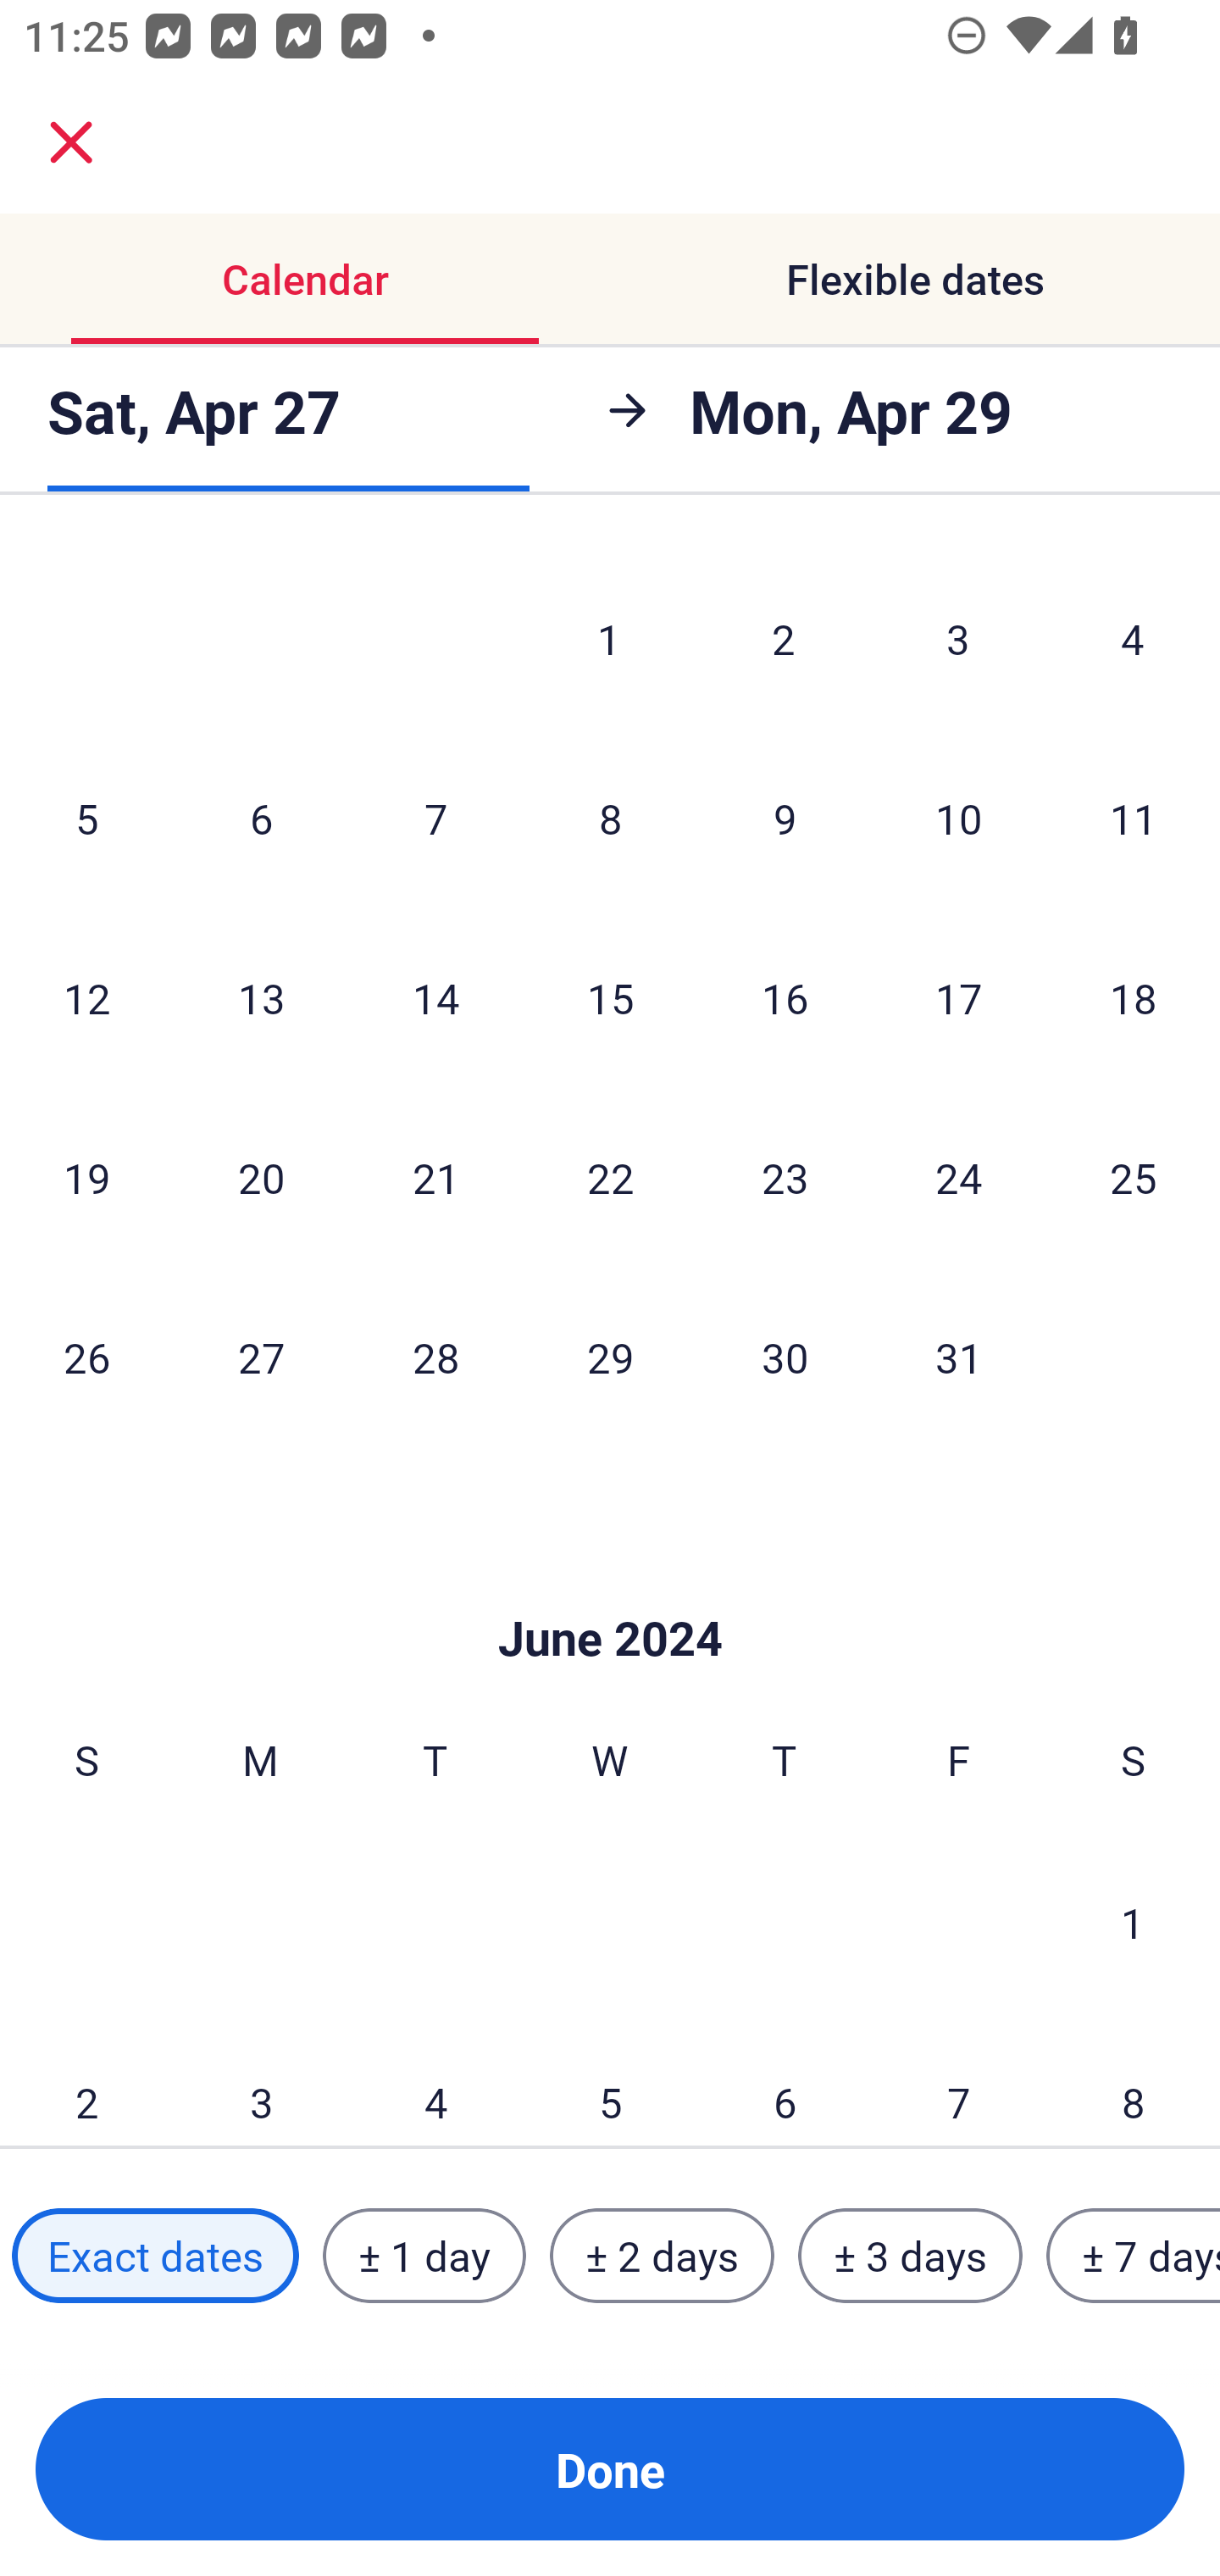 This screenshot has width=1220, height=2576. I want to click on 27 Monday, May 27, 2024, so click(261, 1357).